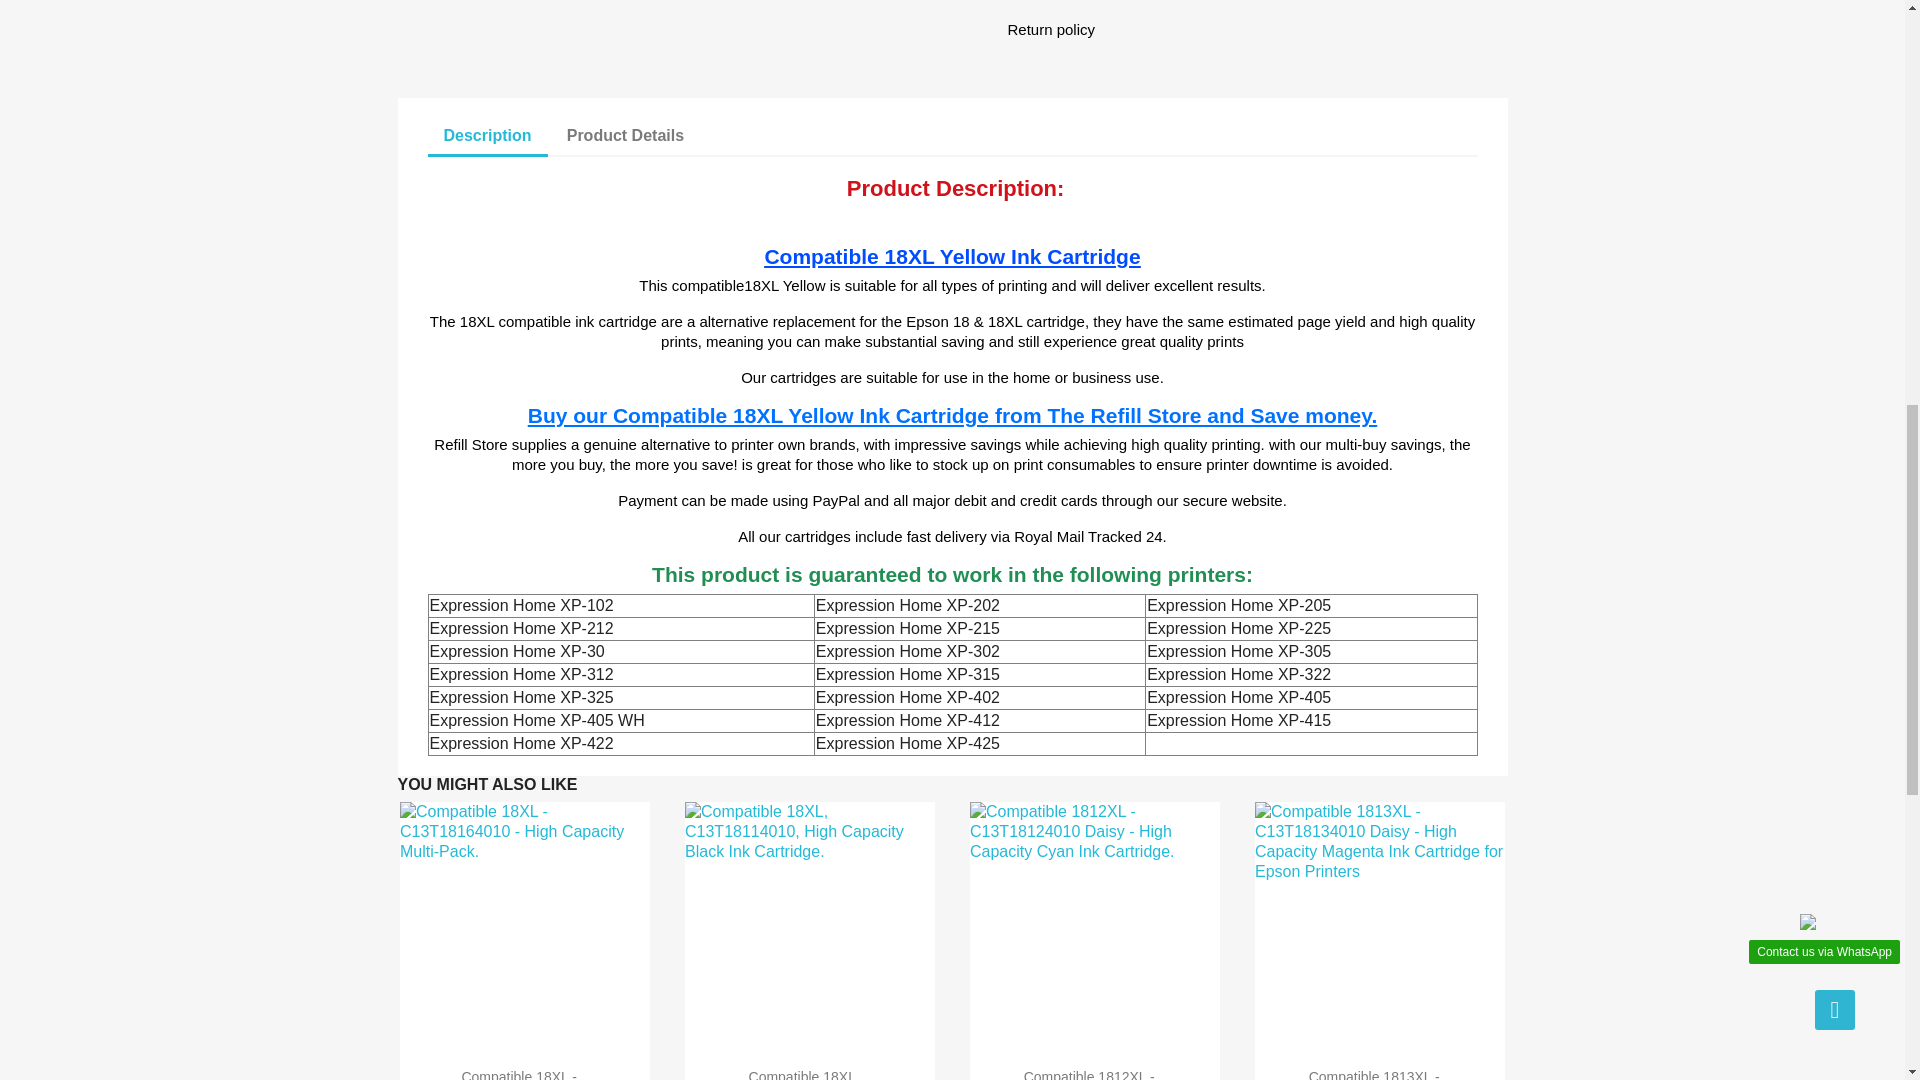  Describe the element at coordinates (488, 136) in the screenshot. I see `Description` at that location.